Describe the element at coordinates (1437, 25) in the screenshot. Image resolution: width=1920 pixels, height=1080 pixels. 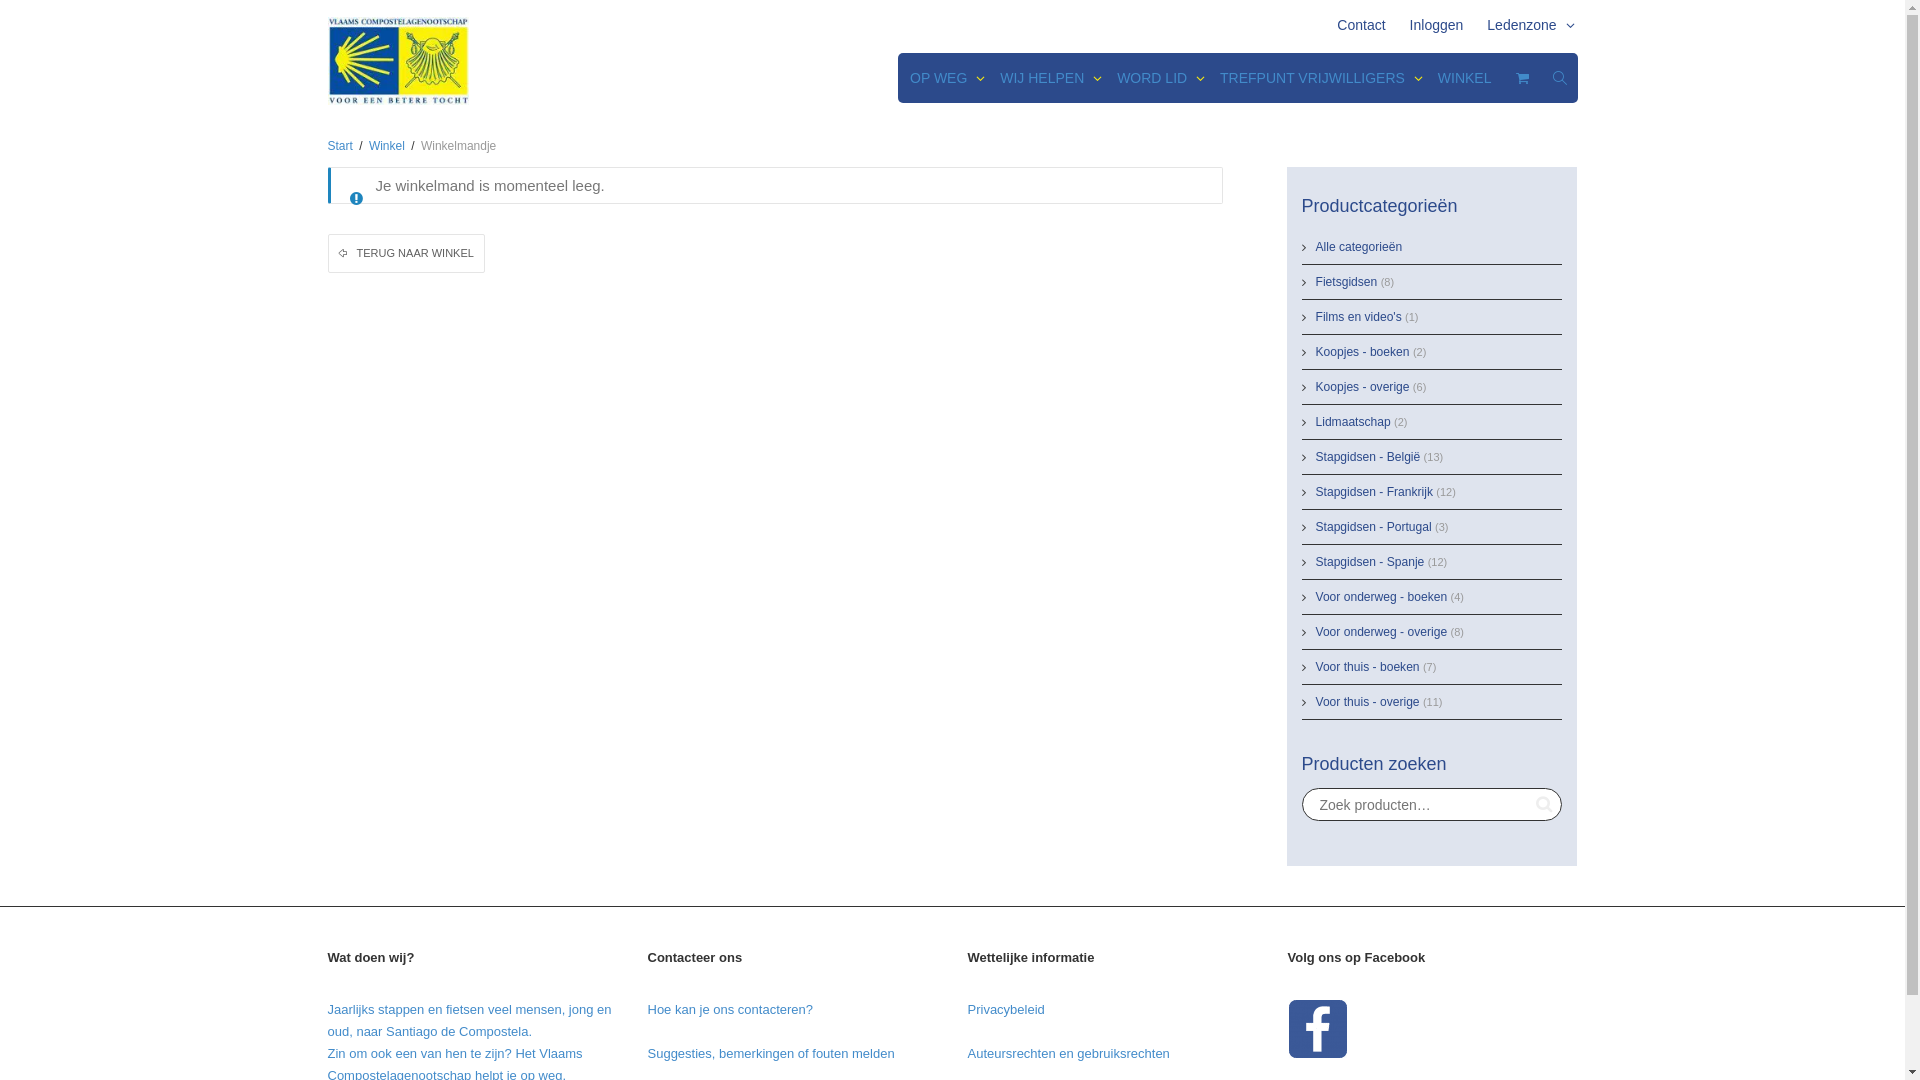
I see `Inloggen` at that location.